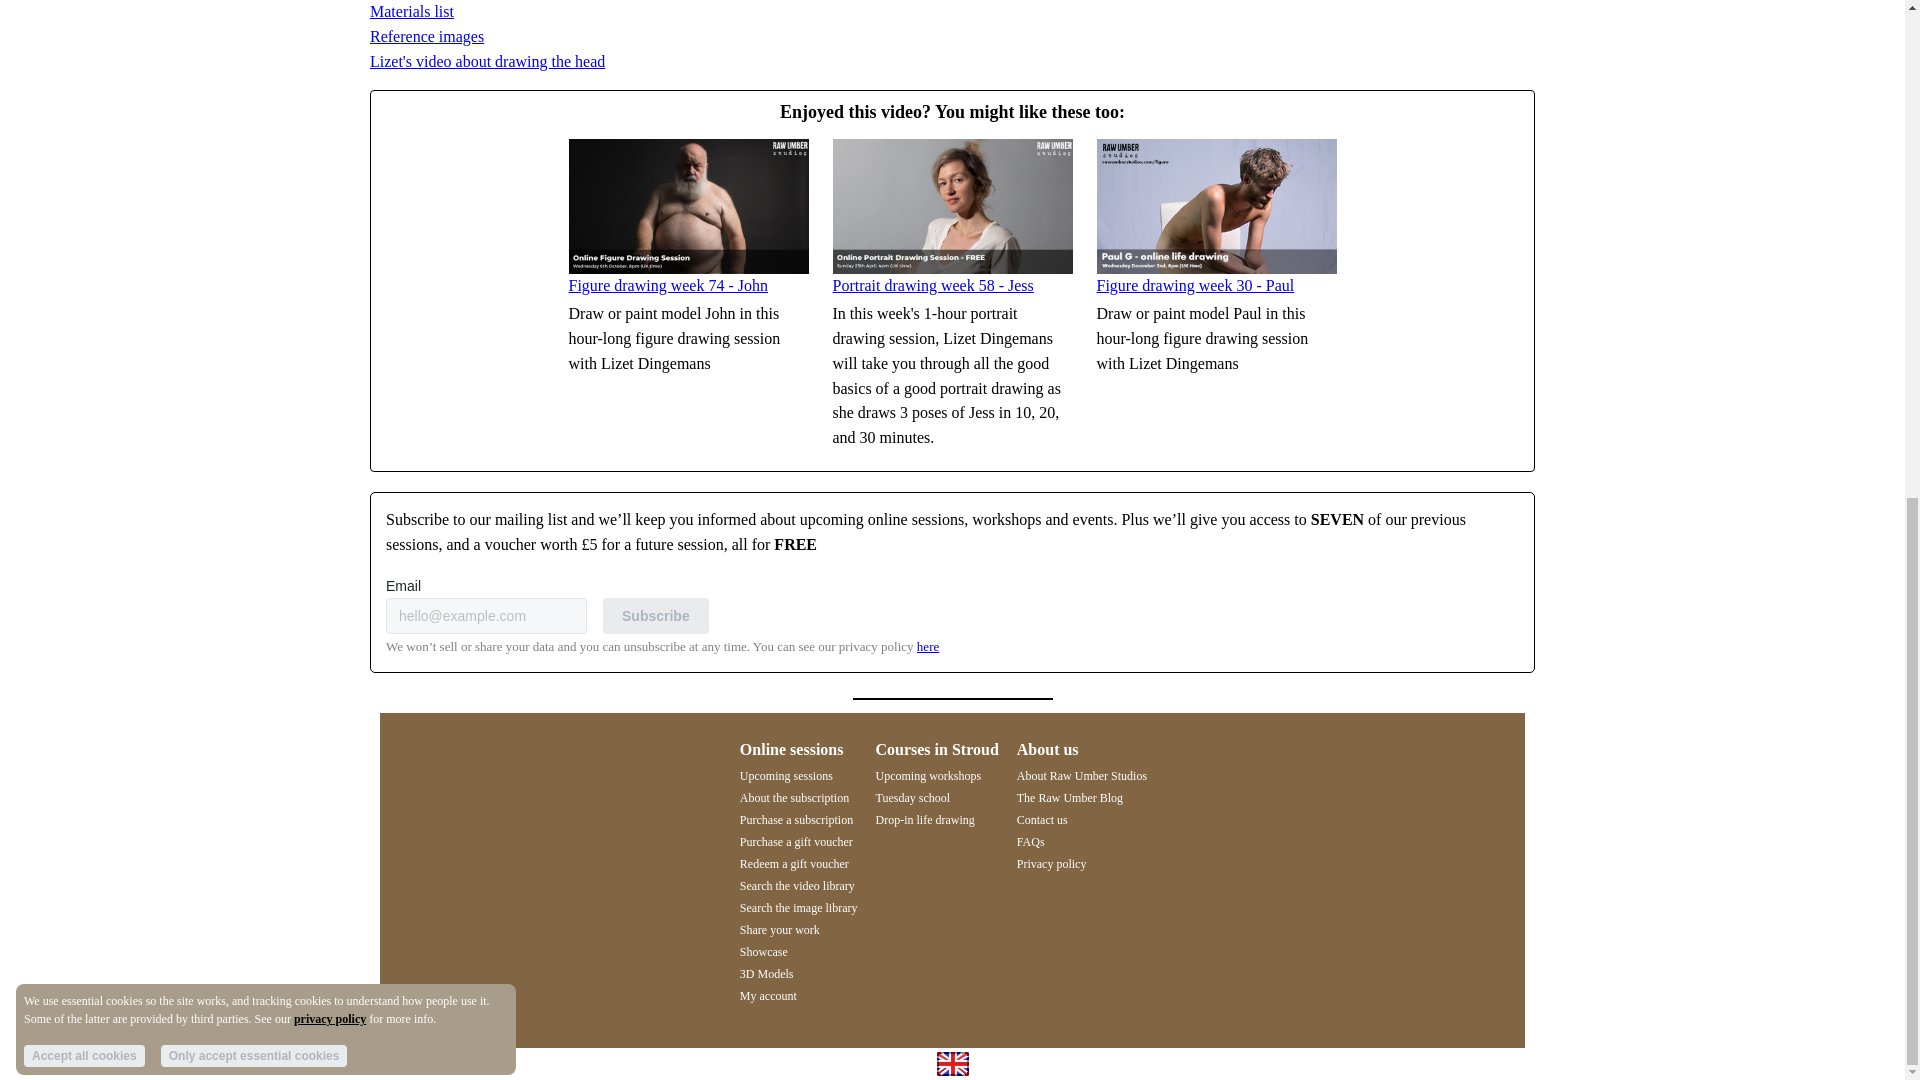 The image size is (1920, 1080). What do you see at coordinates (487, 61) in the screenshot?
I see `Lizet's video about drawing the head` at bounding box center [487, 61].